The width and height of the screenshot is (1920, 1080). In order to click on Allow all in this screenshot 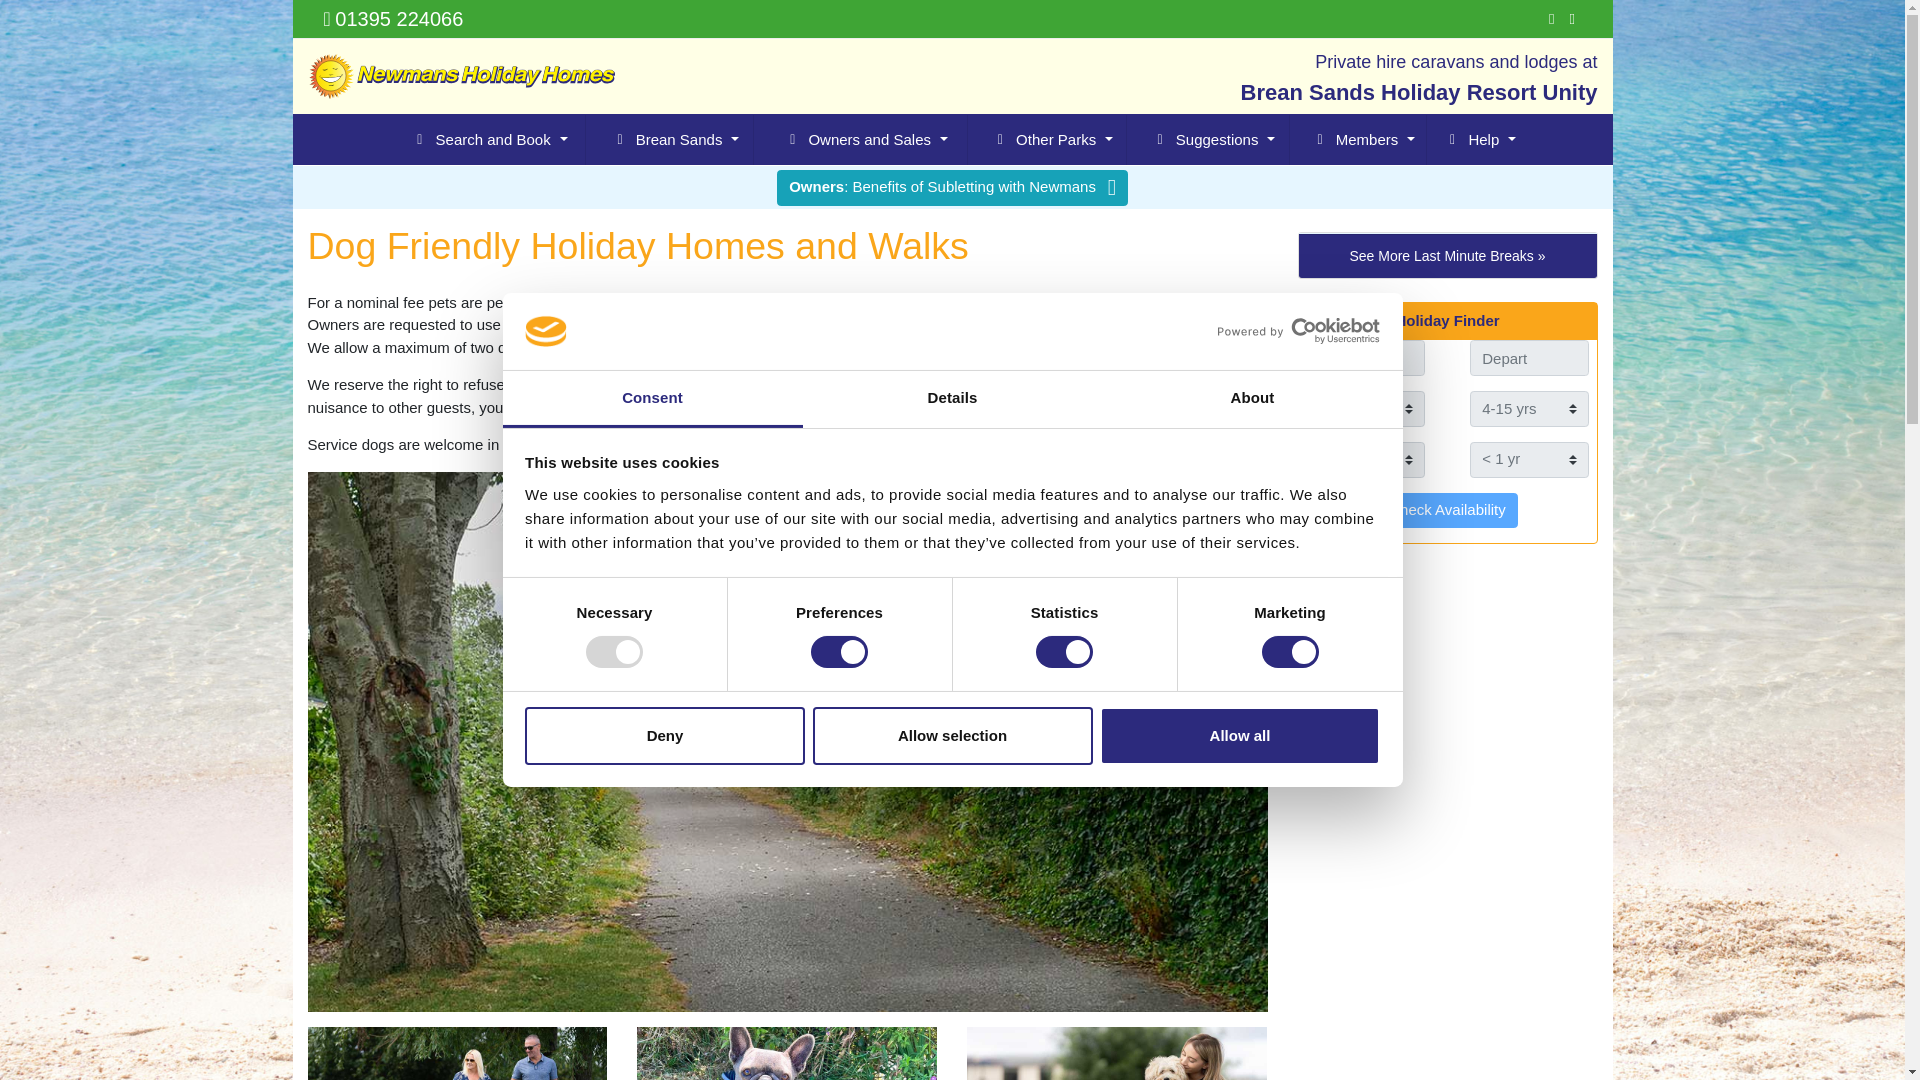, I will do `click(1240, 736)`.